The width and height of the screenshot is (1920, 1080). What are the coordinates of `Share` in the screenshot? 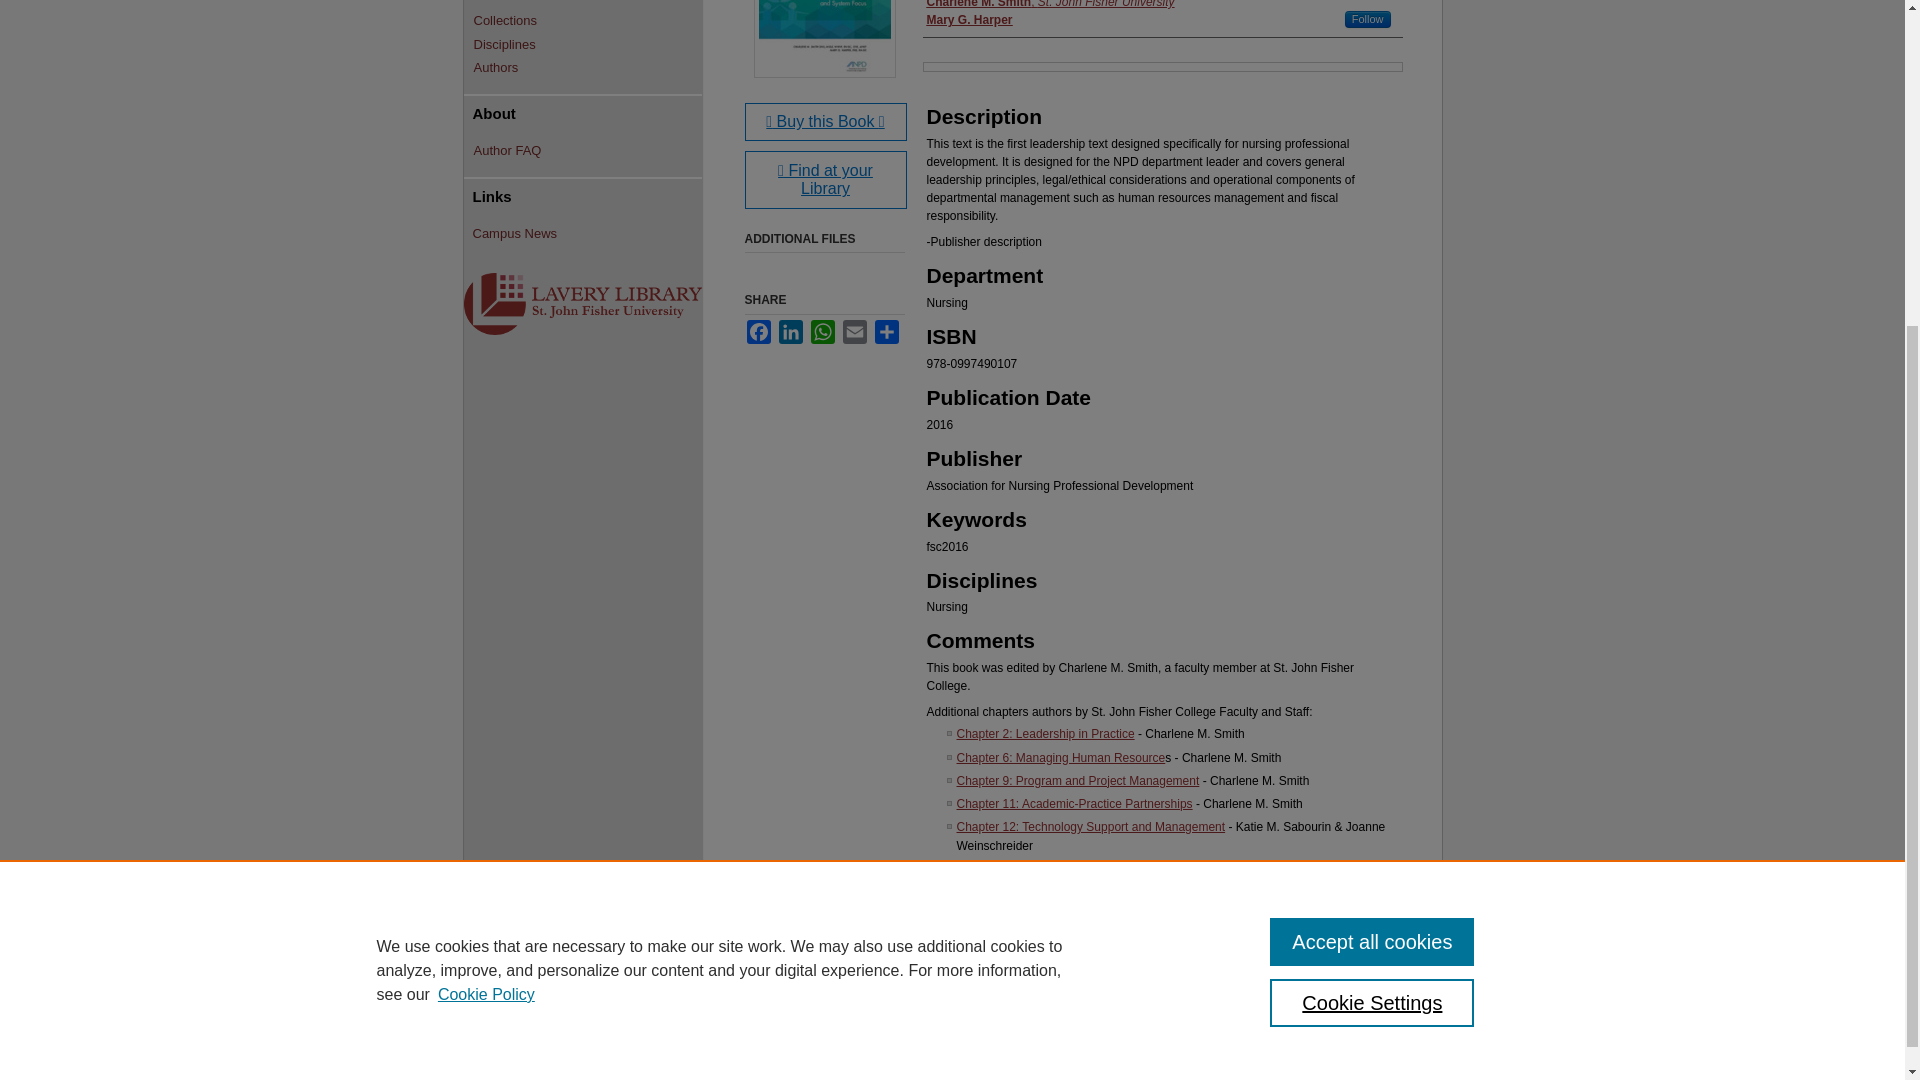 It's located at (886, 332).